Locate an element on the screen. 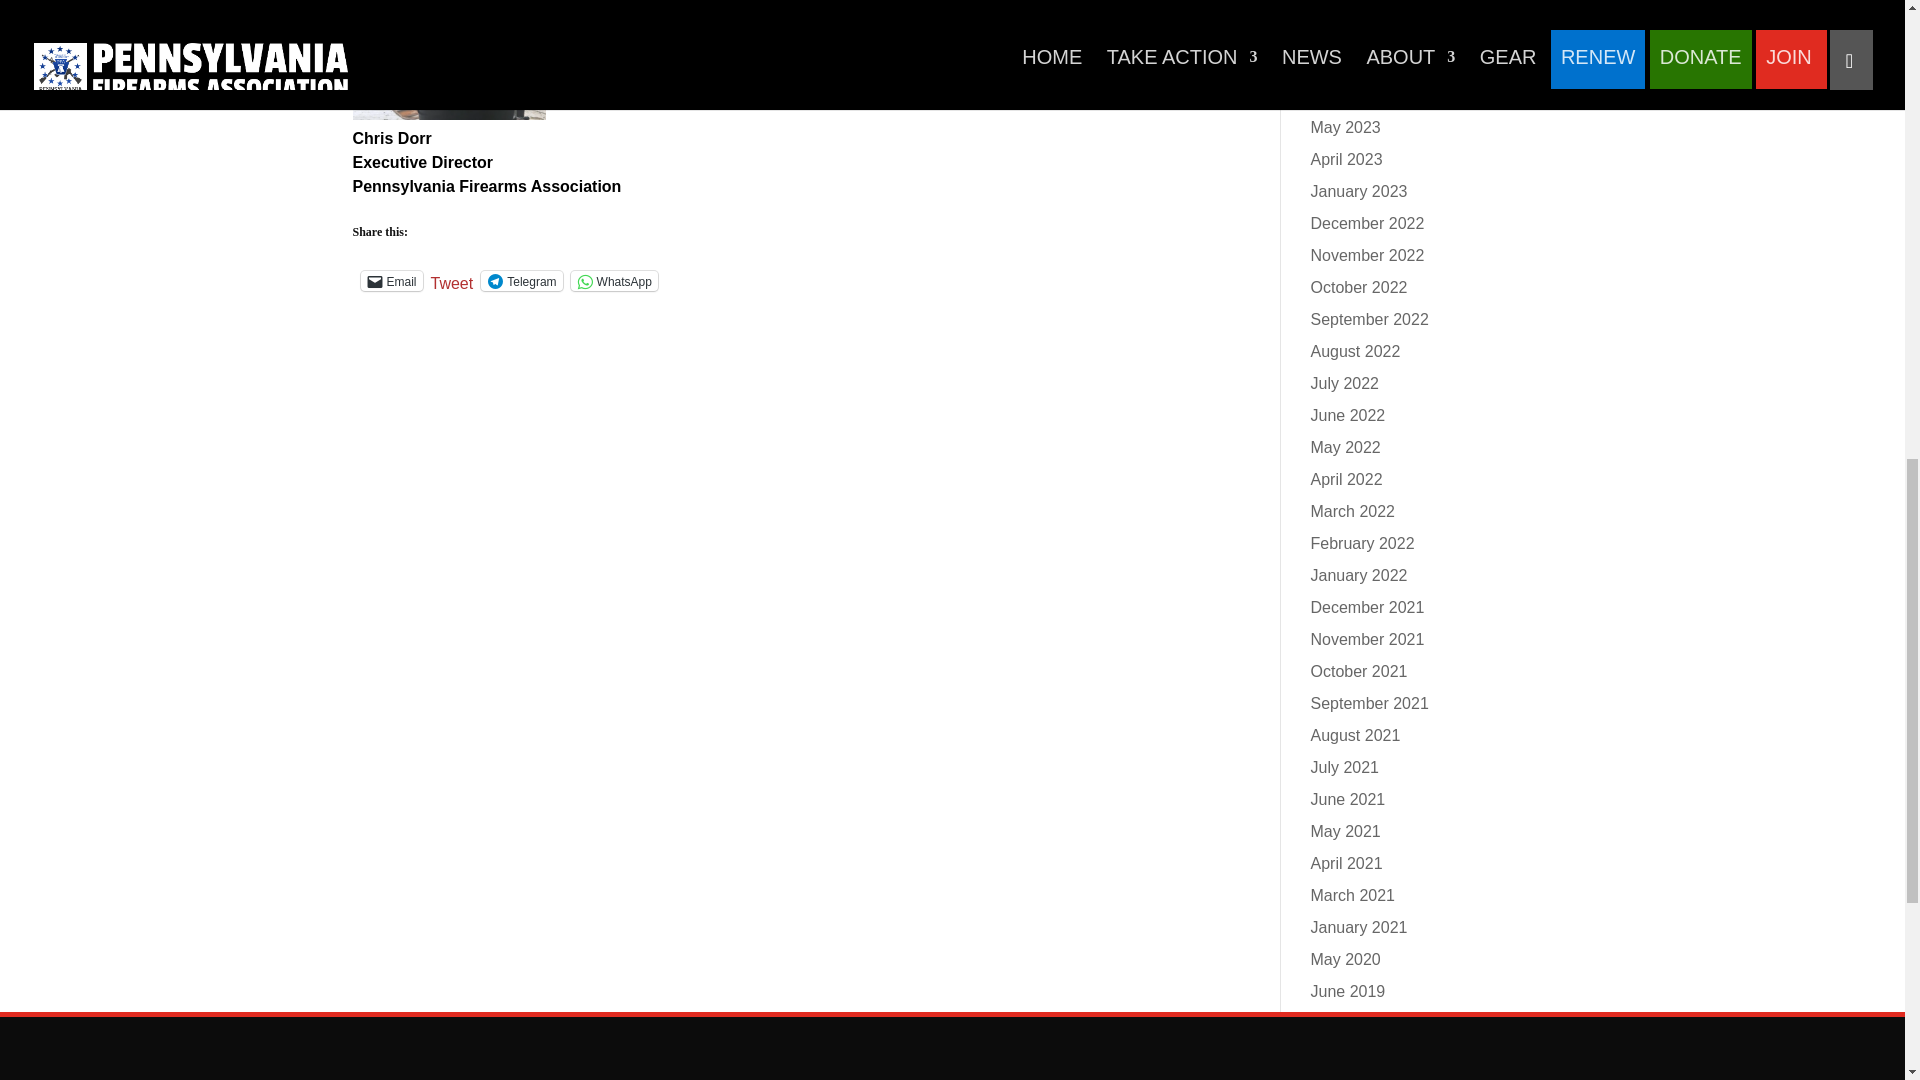 This screenshot has width=1920, height=1080. Email is located at coordinates (391, 280).